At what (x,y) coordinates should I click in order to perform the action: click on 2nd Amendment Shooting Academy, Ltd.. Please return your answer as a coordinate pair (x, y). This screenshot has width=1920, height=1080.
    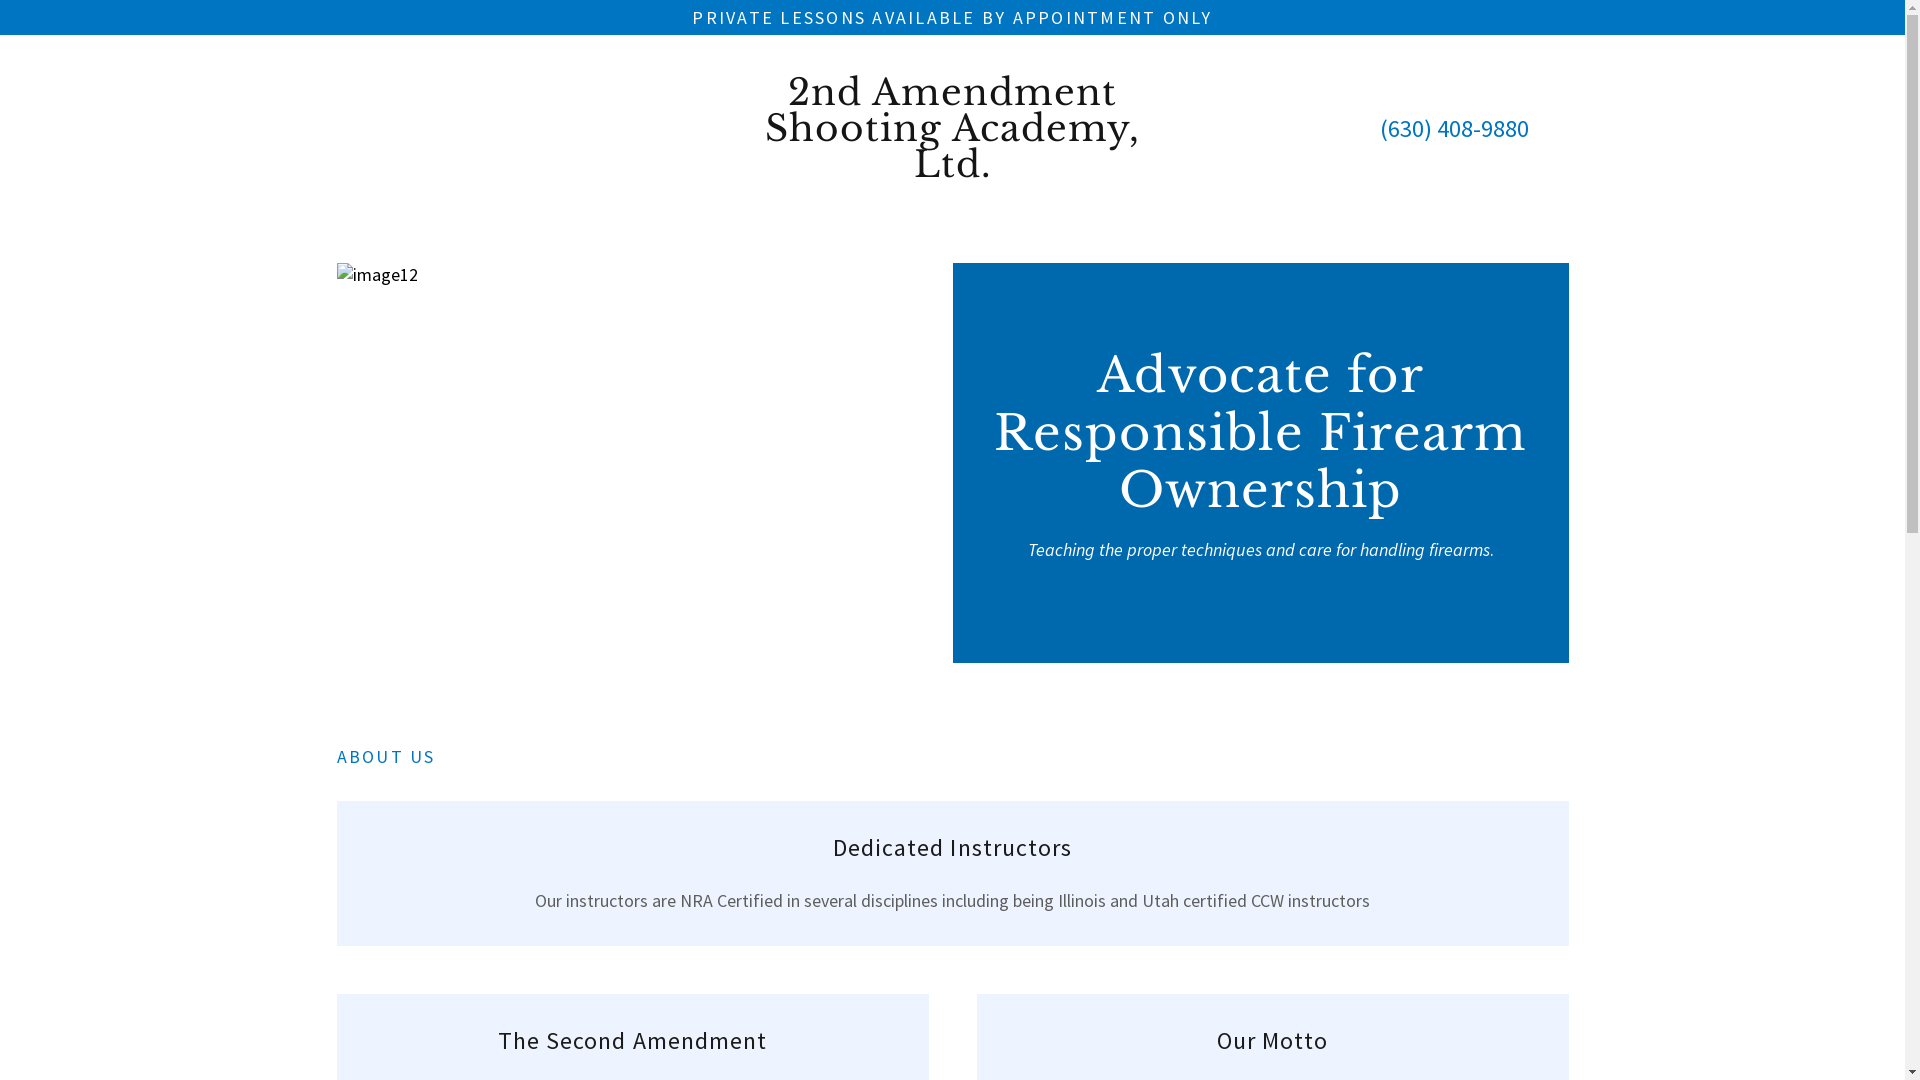
    Looking at the image, I should click on (952, 129).